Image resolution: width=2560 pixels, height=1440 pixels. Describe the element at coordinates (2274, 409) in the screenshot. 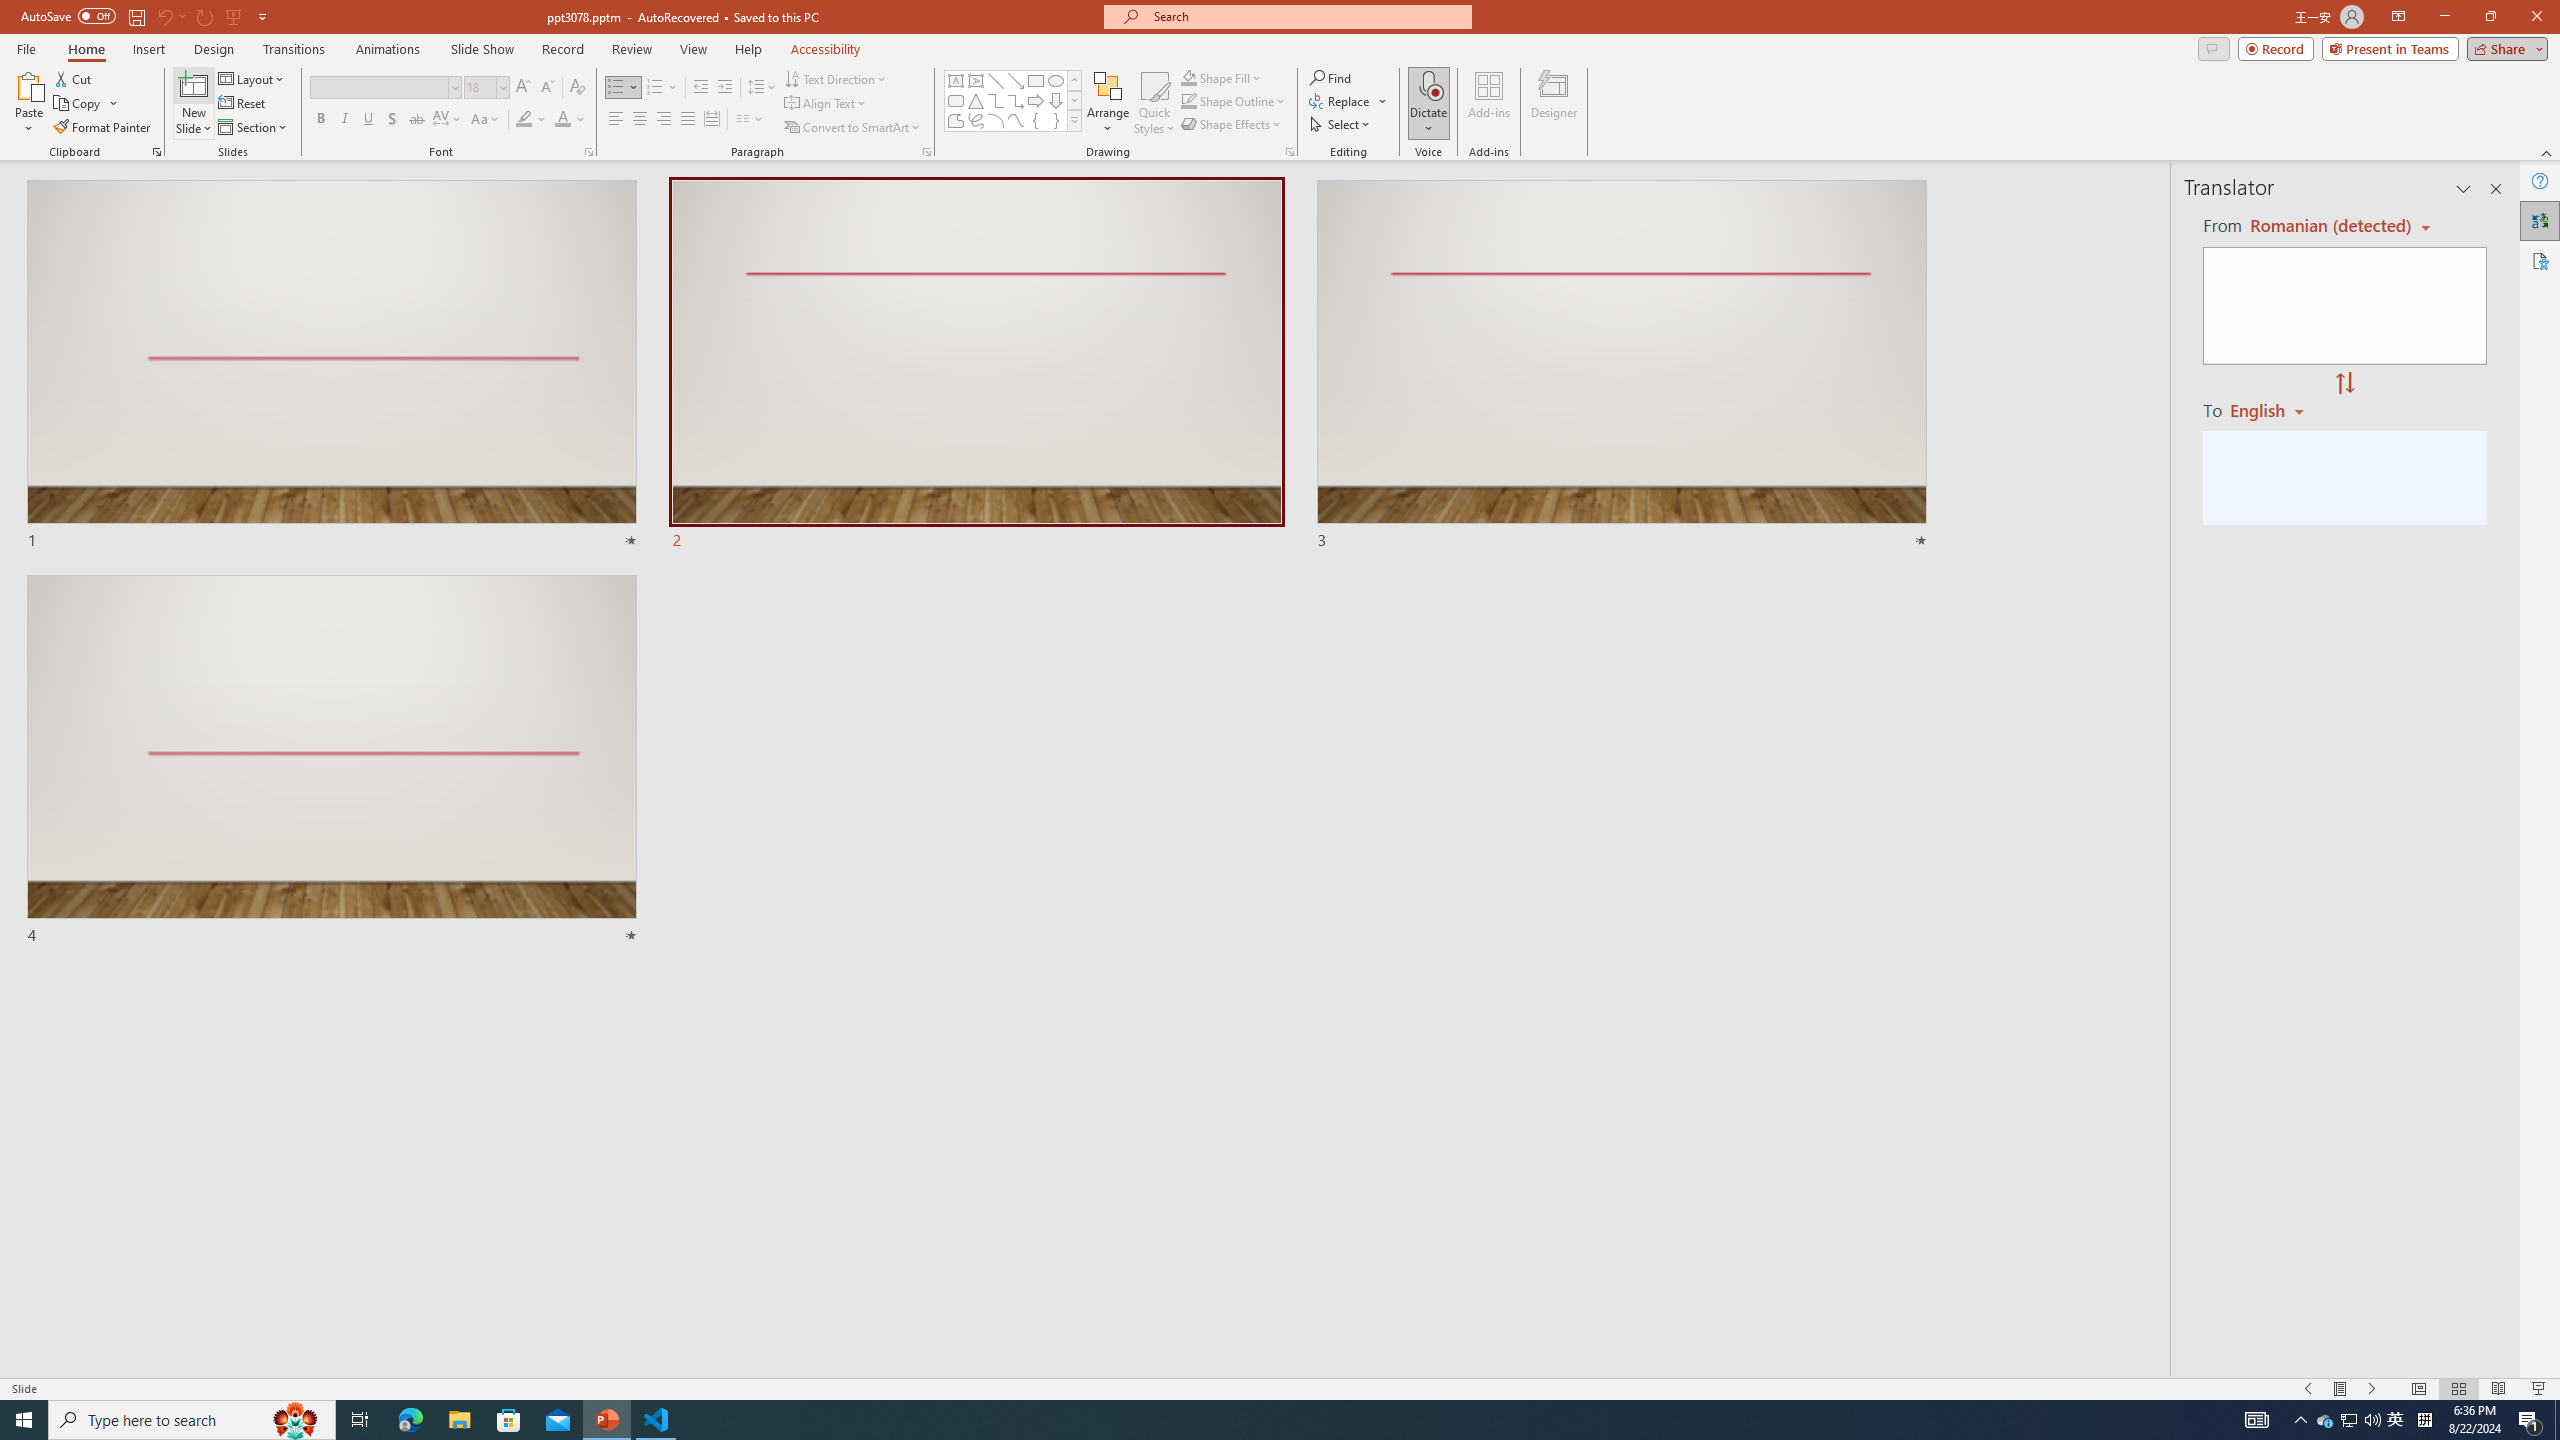

I see `Romanian` at that location.